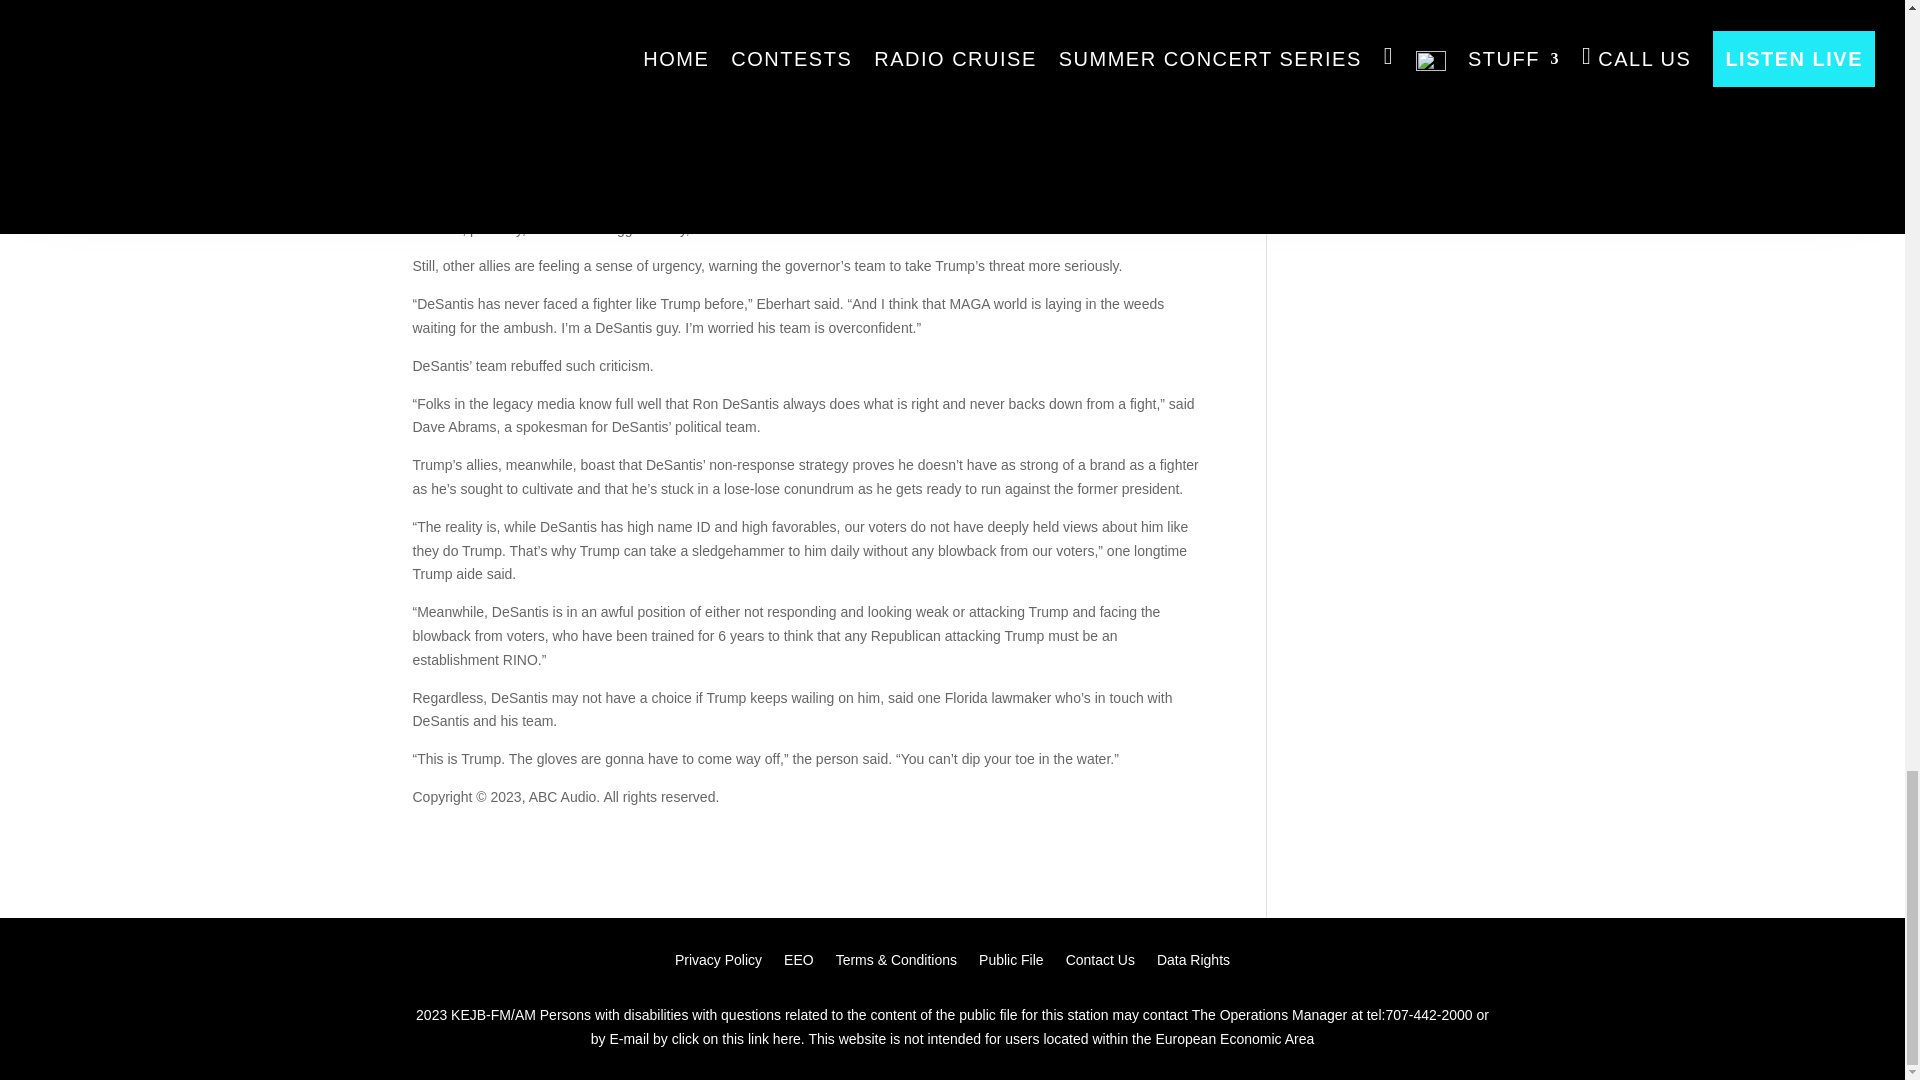 This screenshot has height=1080, width=1920. Describe the element at coordinates (786, 1040) in the screenshot. I see `here` at that location.